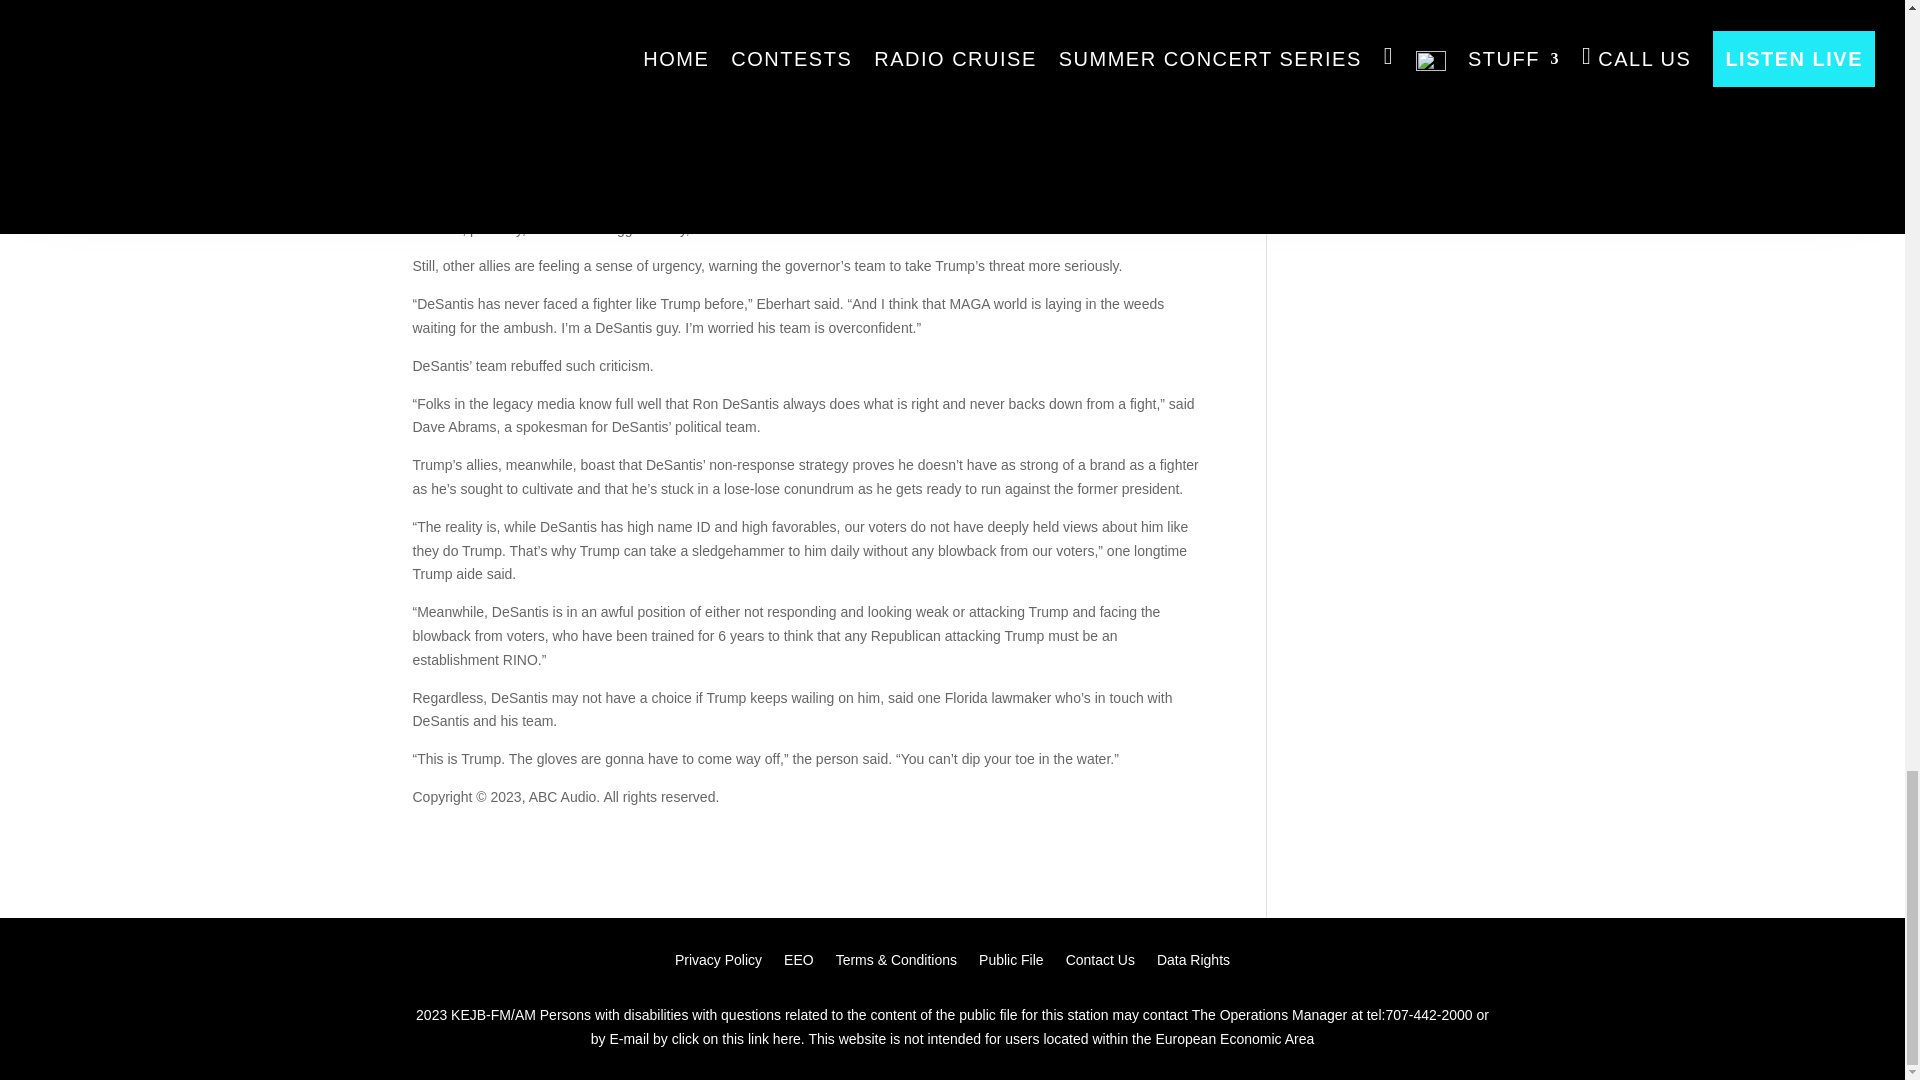 This screenshot has height=1080, width=1920. Describe the element at coordinates (786, 1040) in the screenshot. I see `here` at that location.